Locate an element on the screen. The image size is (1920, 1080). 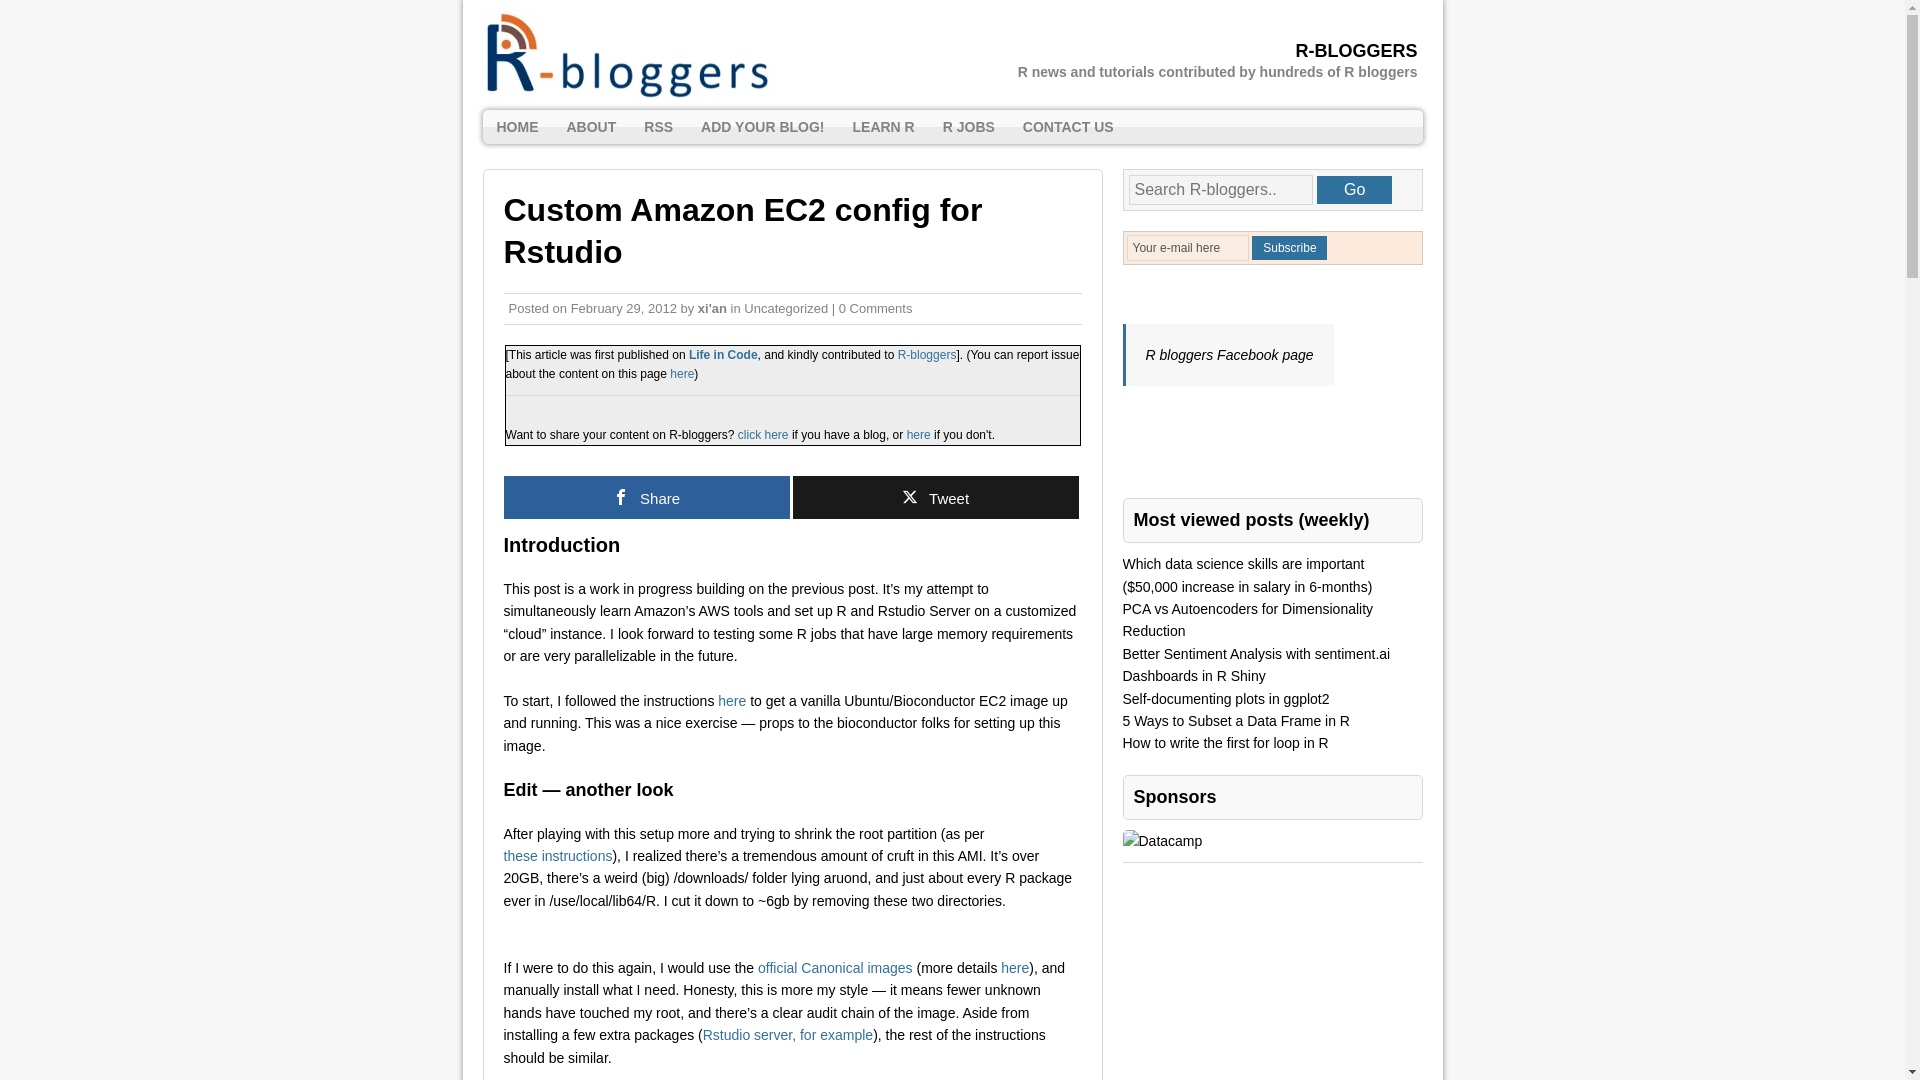
here is located at coordinates (682, 374).